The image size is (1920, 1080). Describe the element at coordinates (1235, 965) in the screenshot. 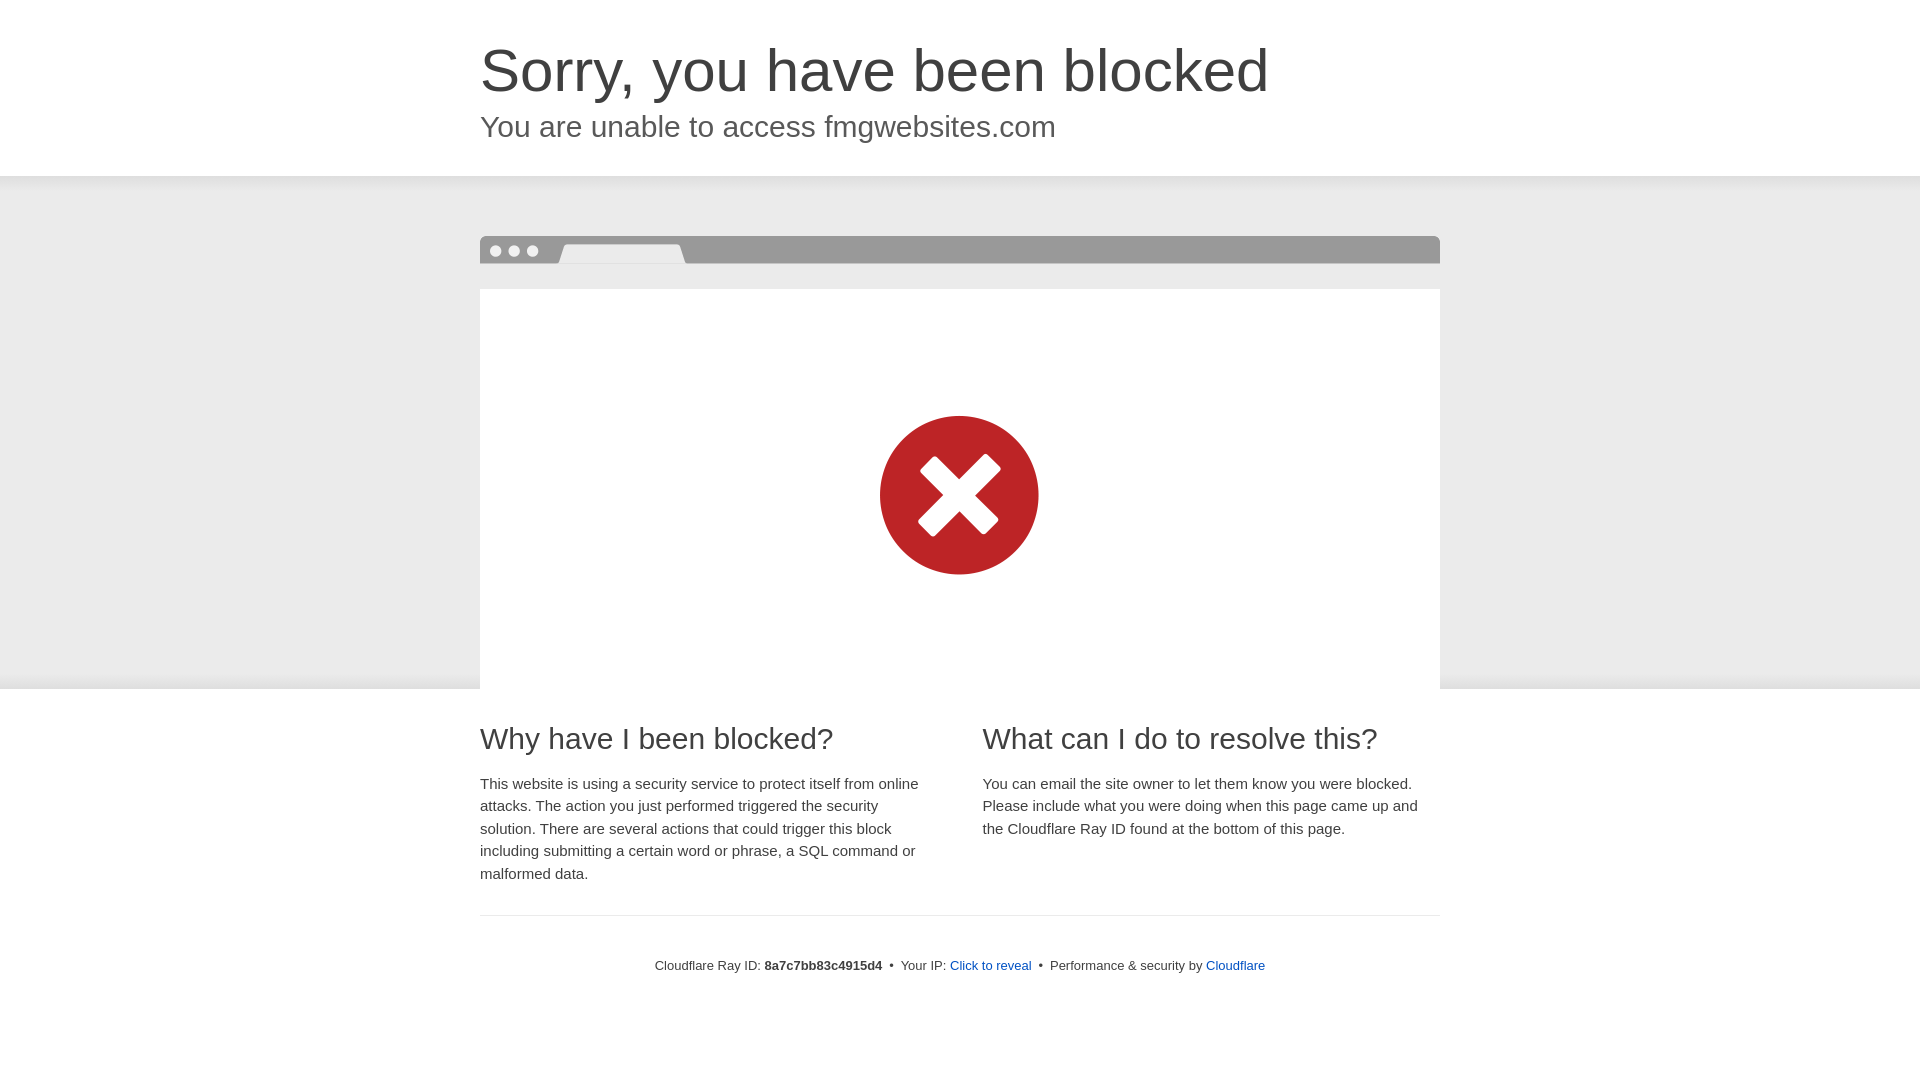

I see `Cloudflare` at that location.